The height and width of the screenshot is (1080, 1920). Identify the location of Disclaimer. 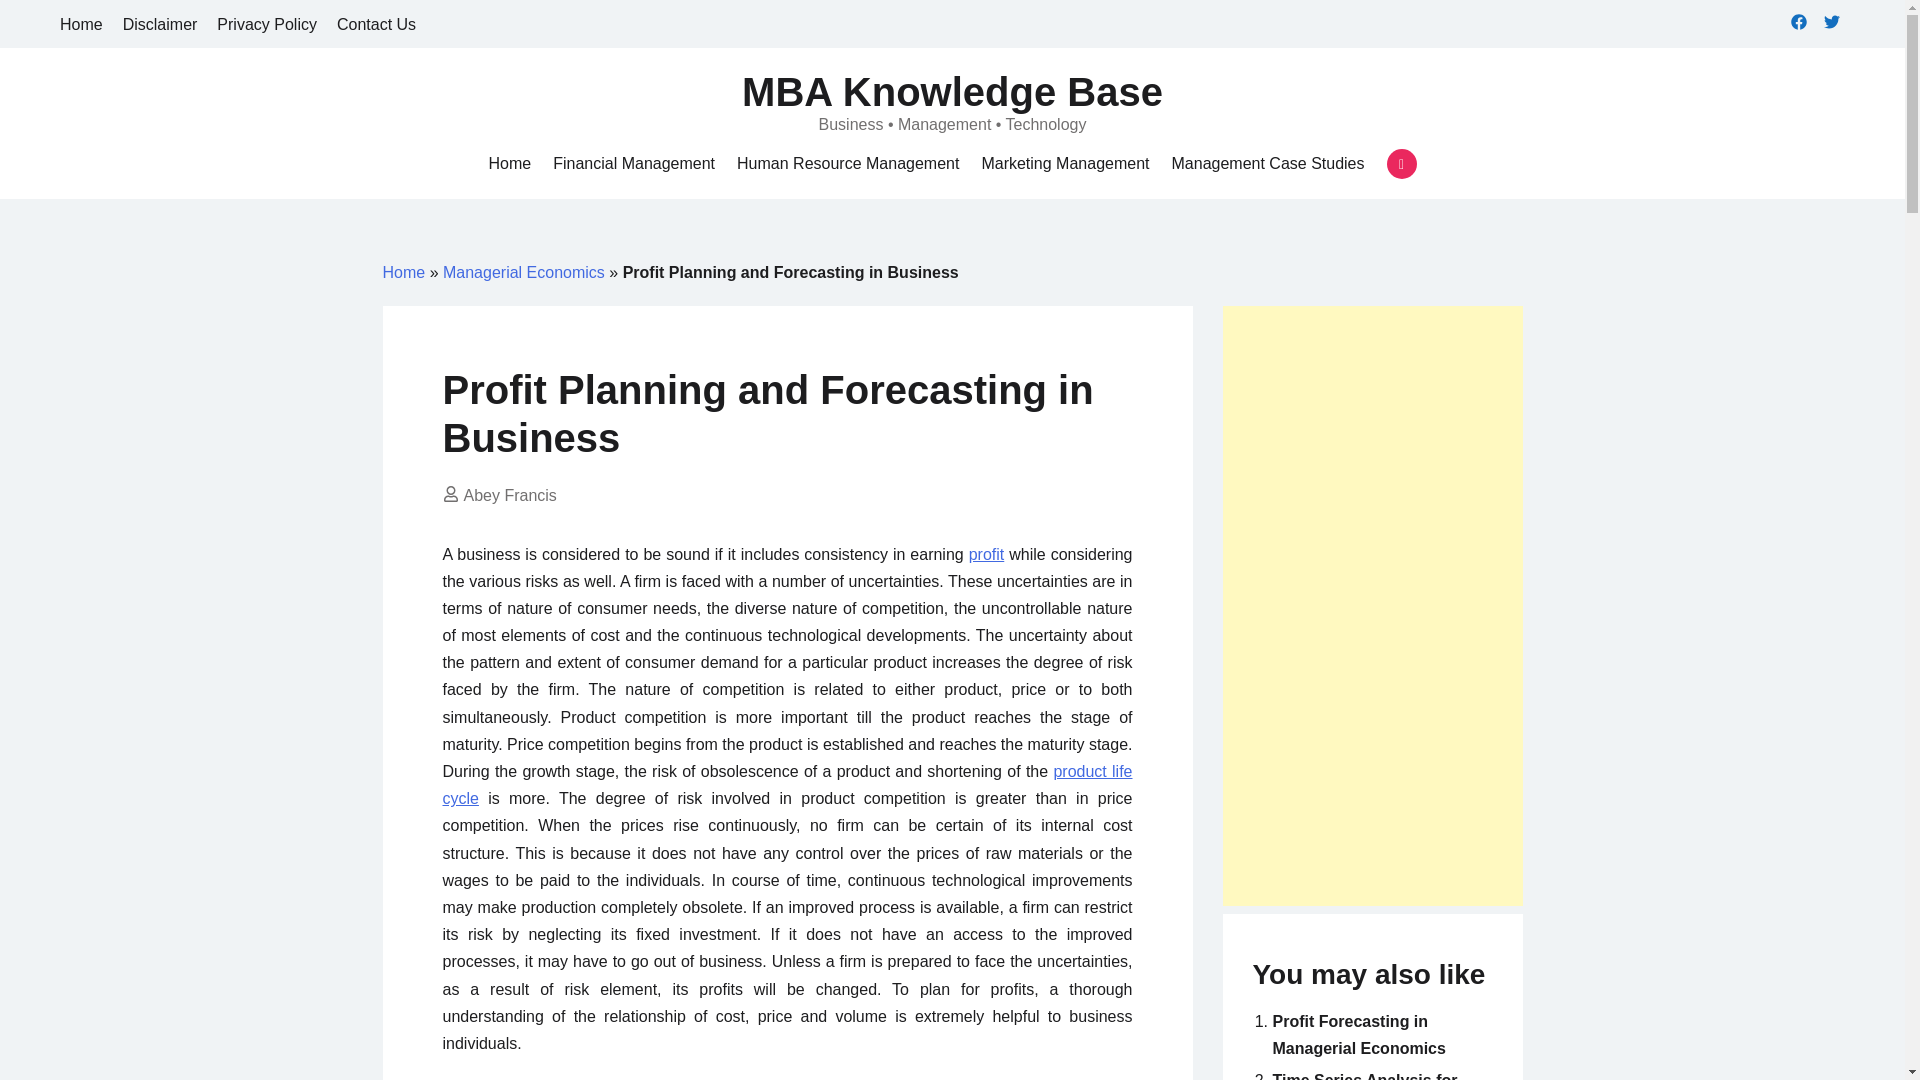
(160, 24).